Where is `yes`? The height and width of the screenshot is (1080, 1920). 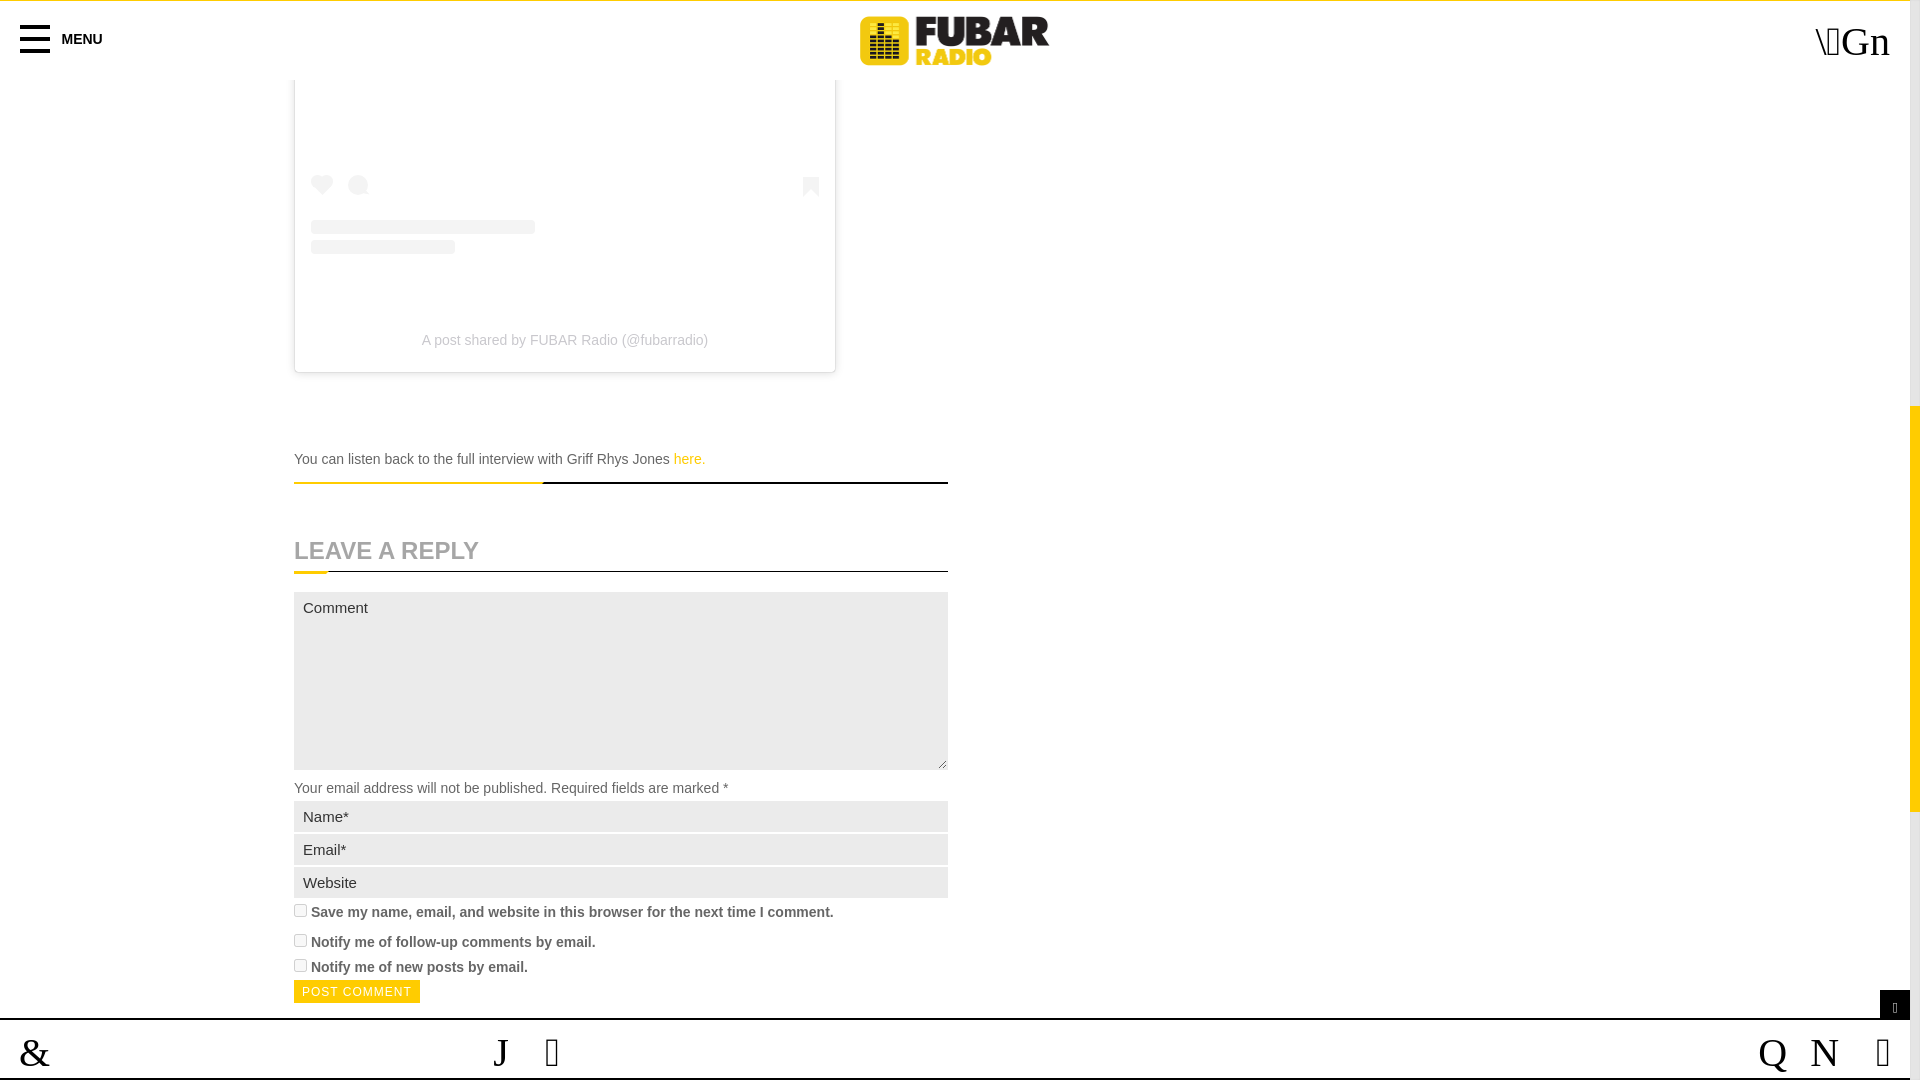 yes is located at coordinates (300, 910).